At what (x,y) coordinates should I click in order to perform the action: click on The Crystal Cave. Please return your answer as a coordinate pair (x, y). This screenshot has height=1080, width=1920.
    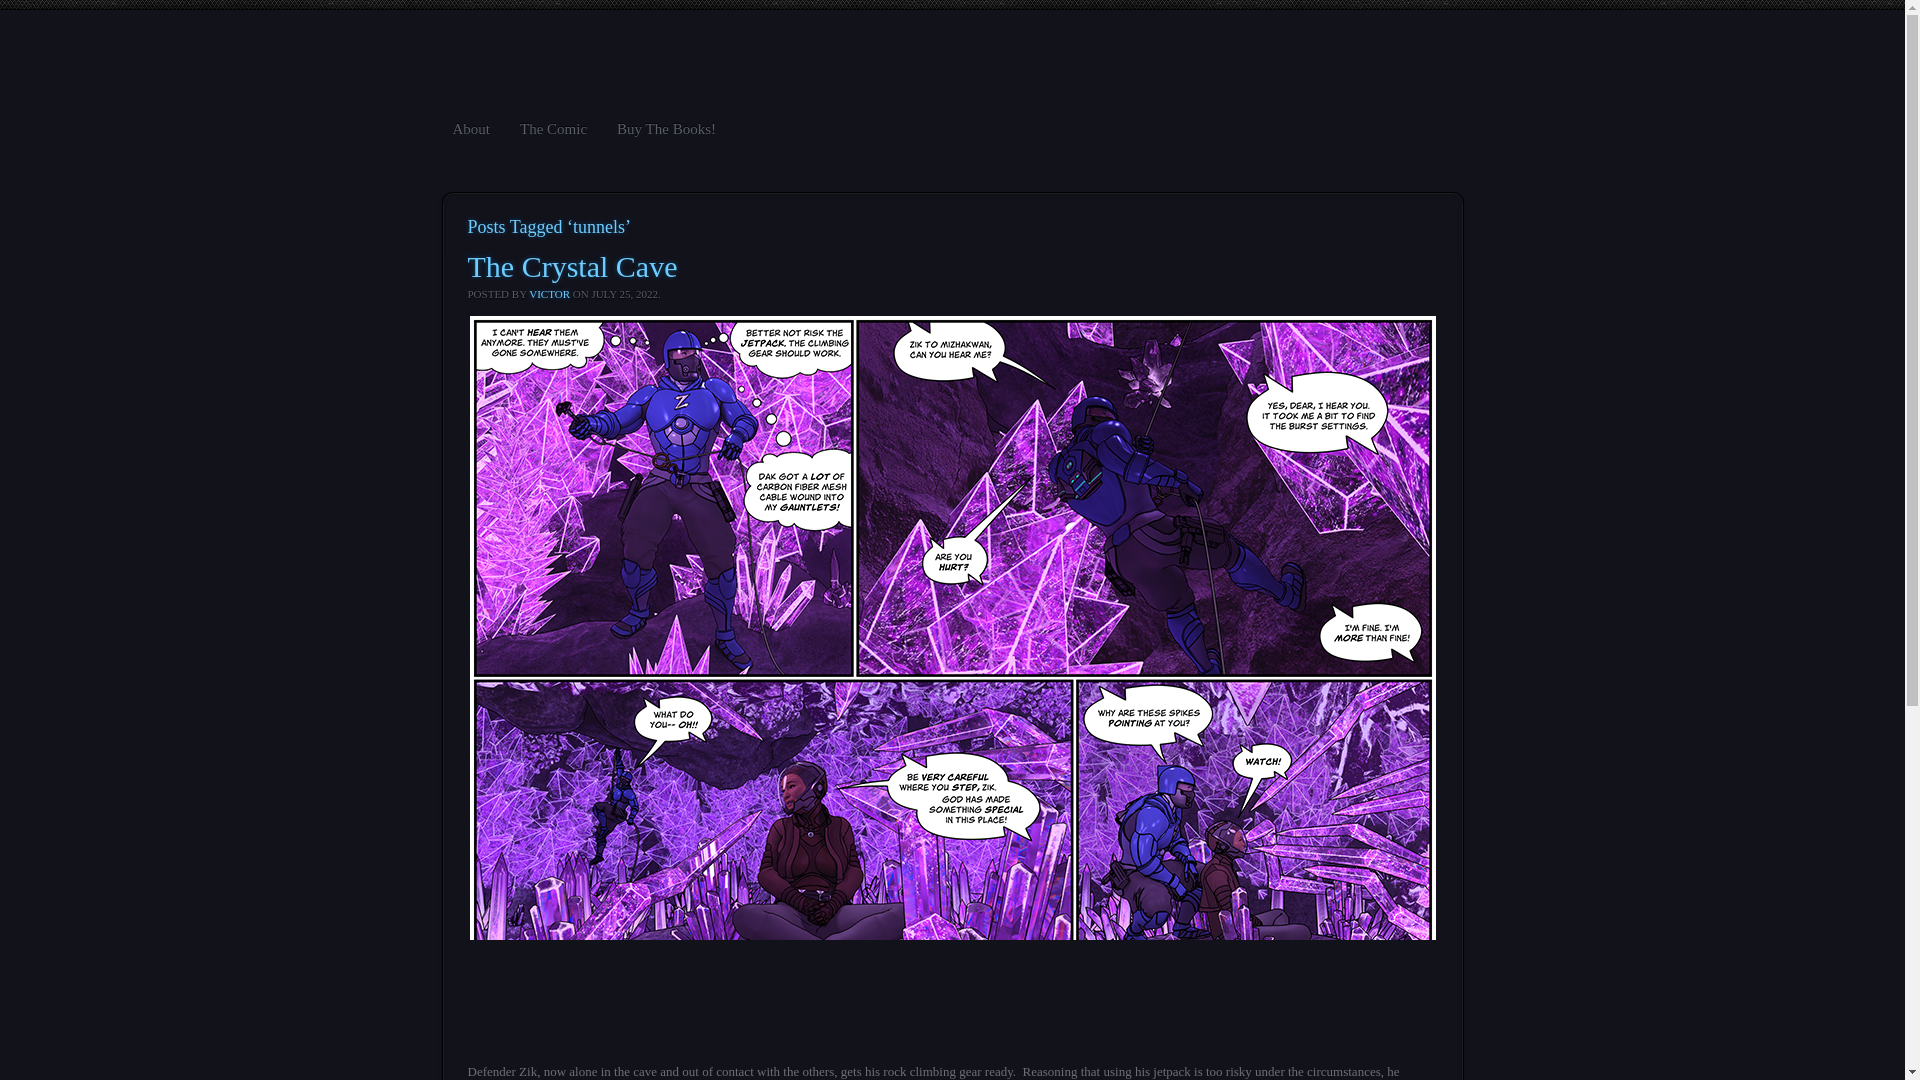
    Looking at the image, I should click on (953, 1036).